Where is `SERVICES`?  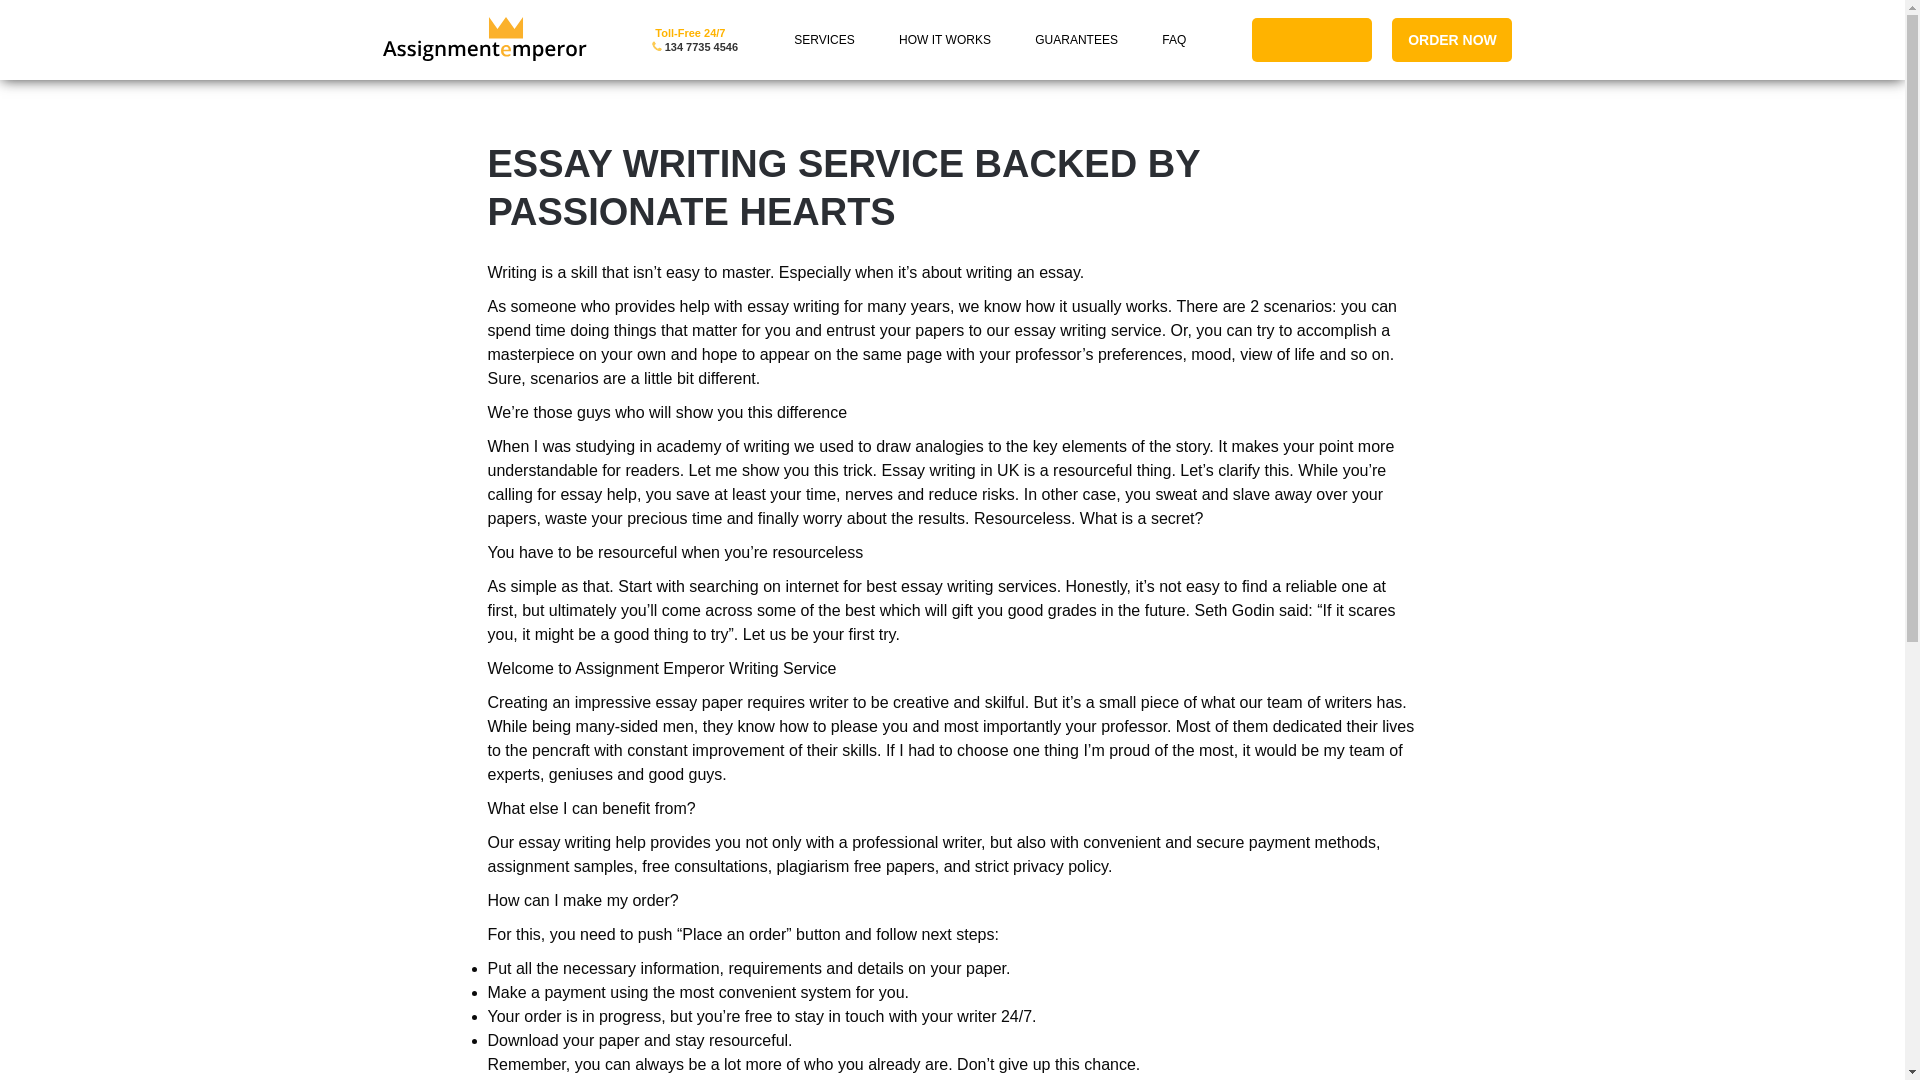 SERVICES is located at coordinates (824, 40).